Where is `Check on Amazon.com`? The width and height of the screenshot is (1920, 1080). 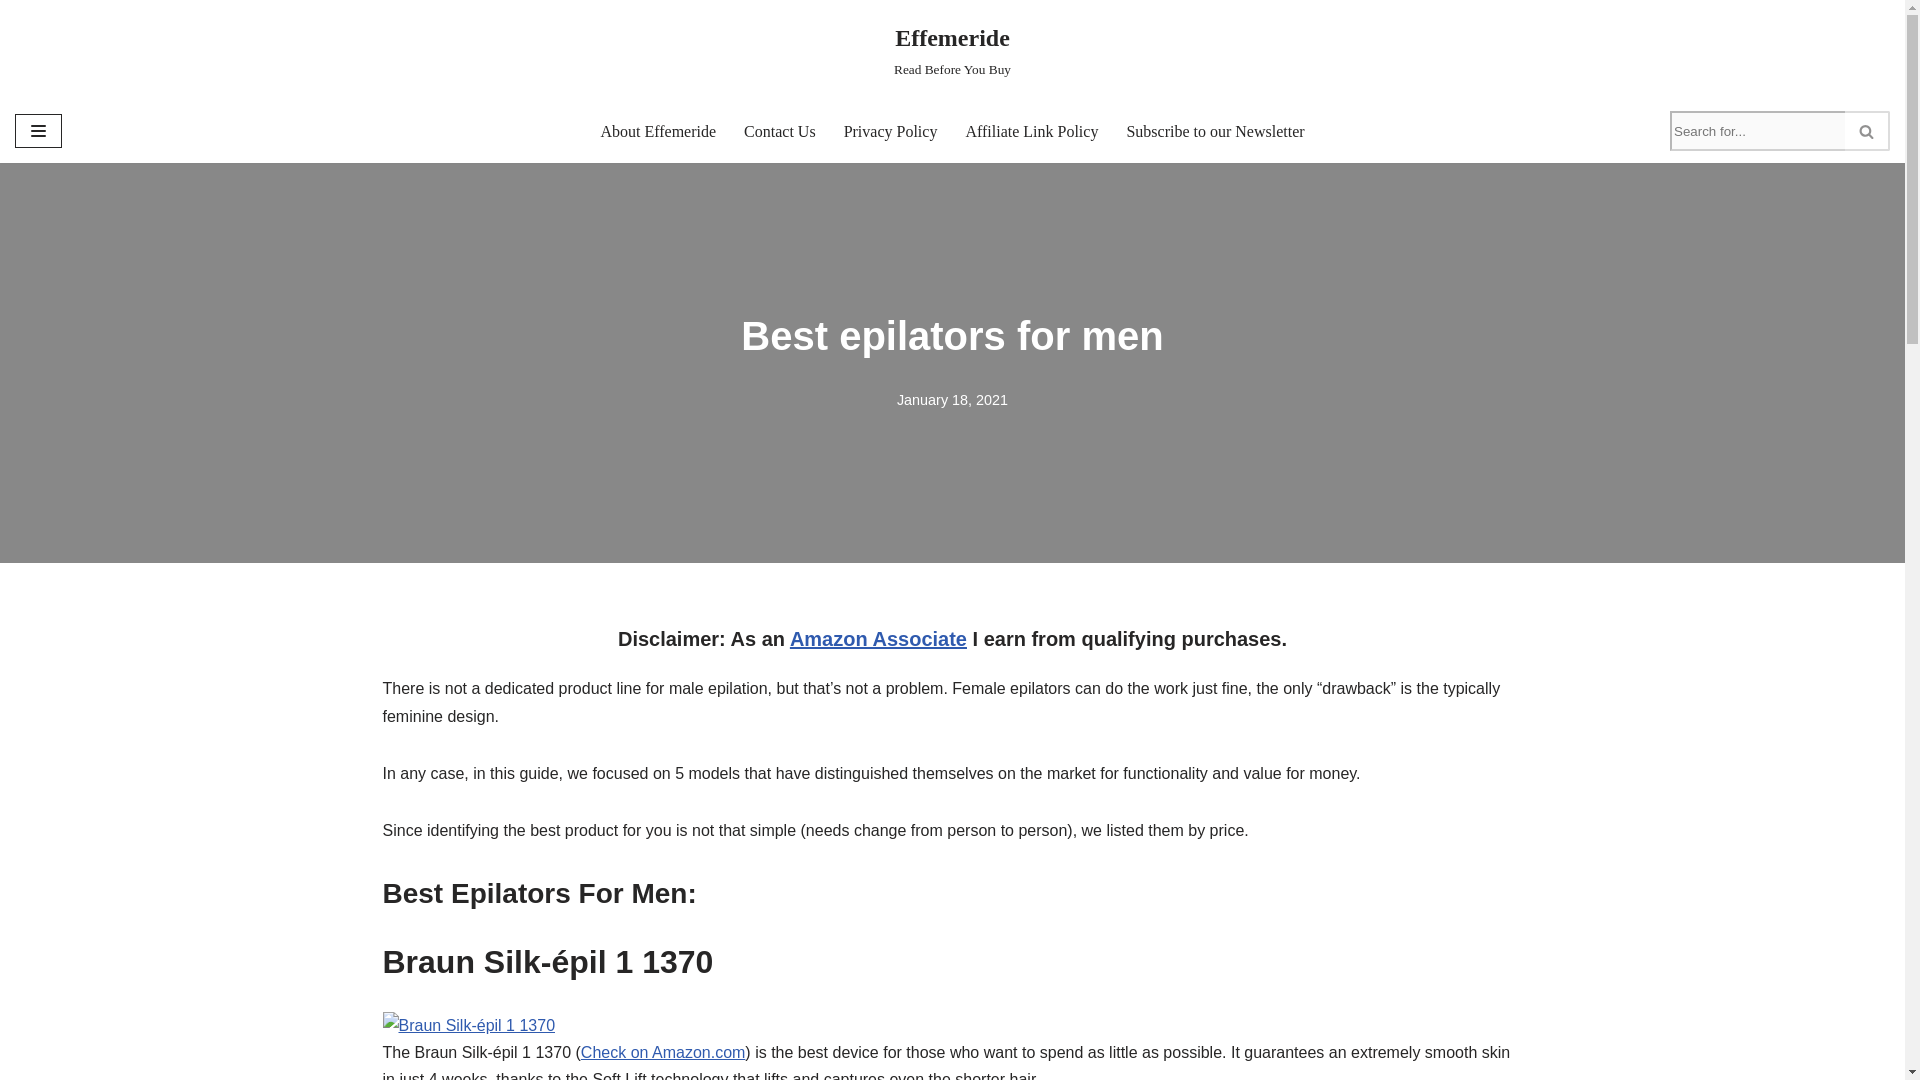 Check on Amazon.com is located at coordinates (664, 1052).